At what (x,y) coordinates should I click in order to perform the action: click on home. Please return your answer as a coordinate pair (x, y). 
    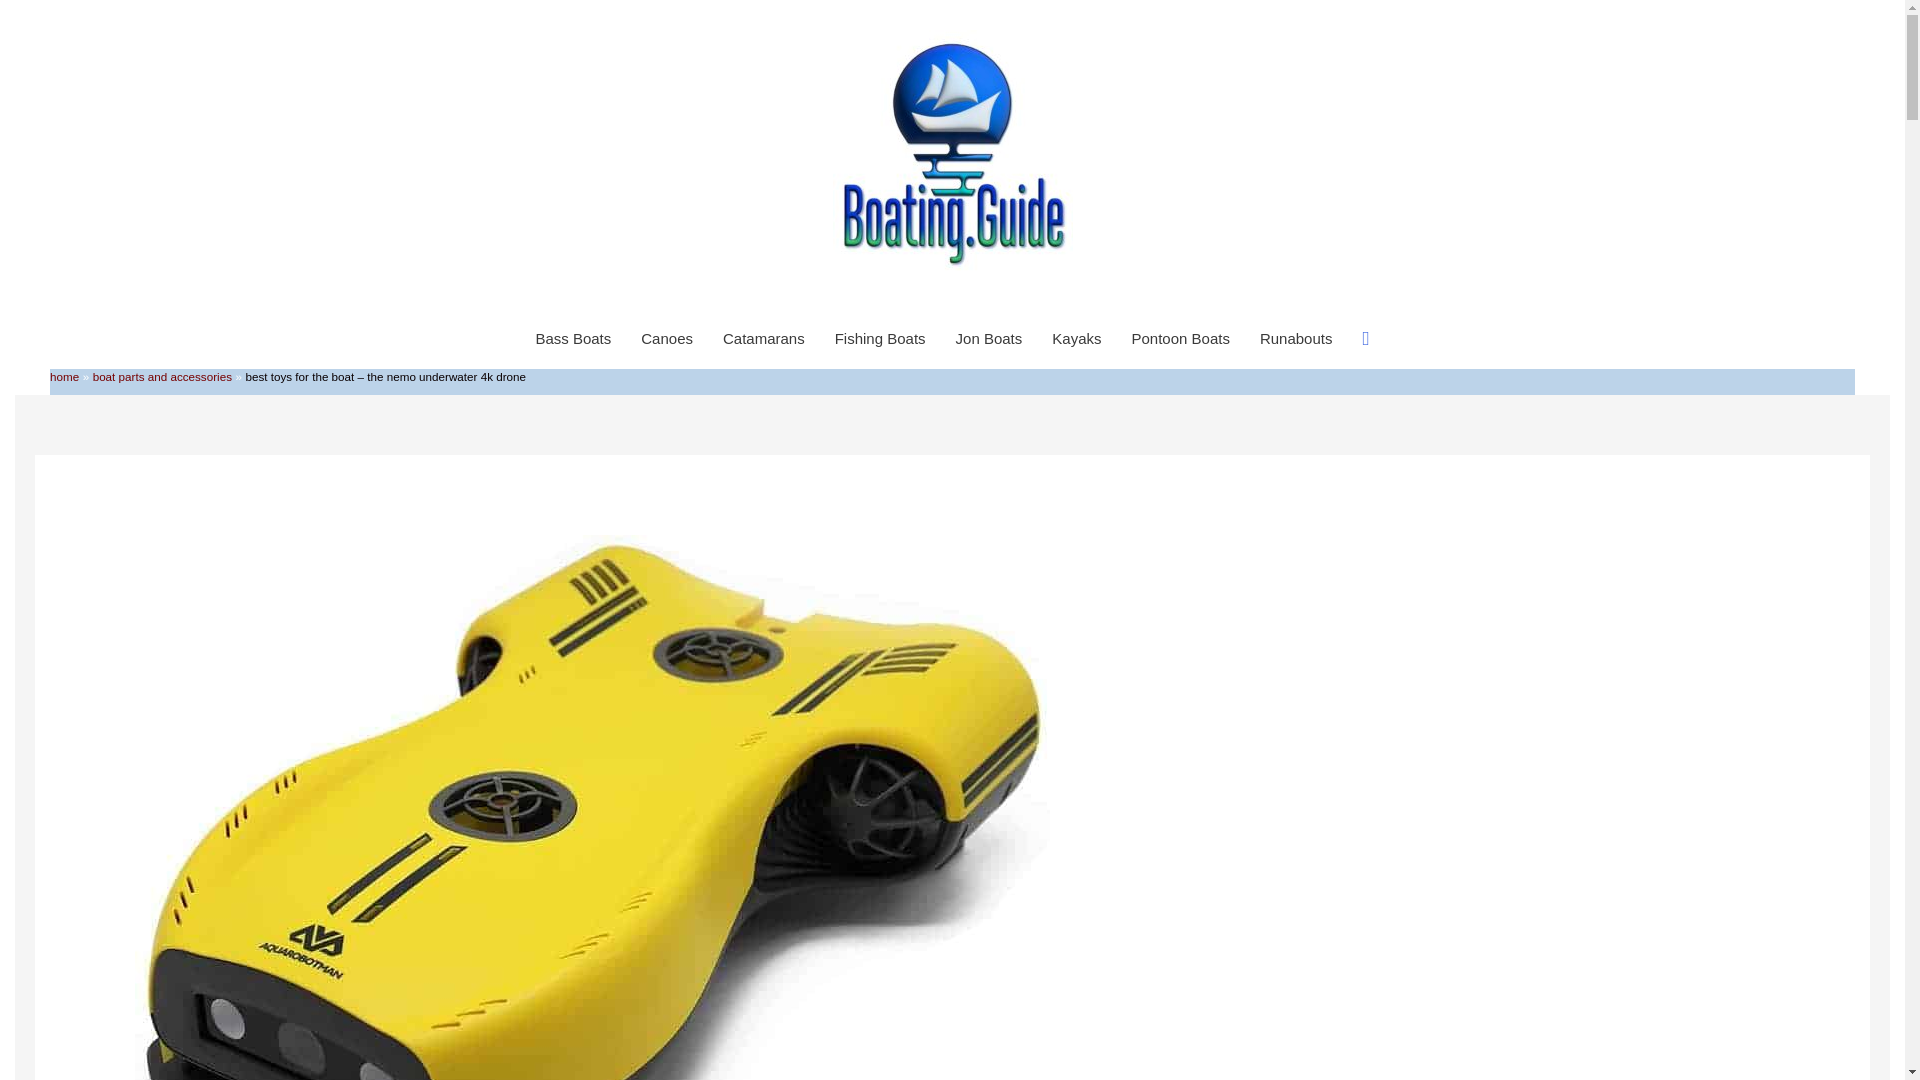
    Looking at the image, I should click on (64, 376).